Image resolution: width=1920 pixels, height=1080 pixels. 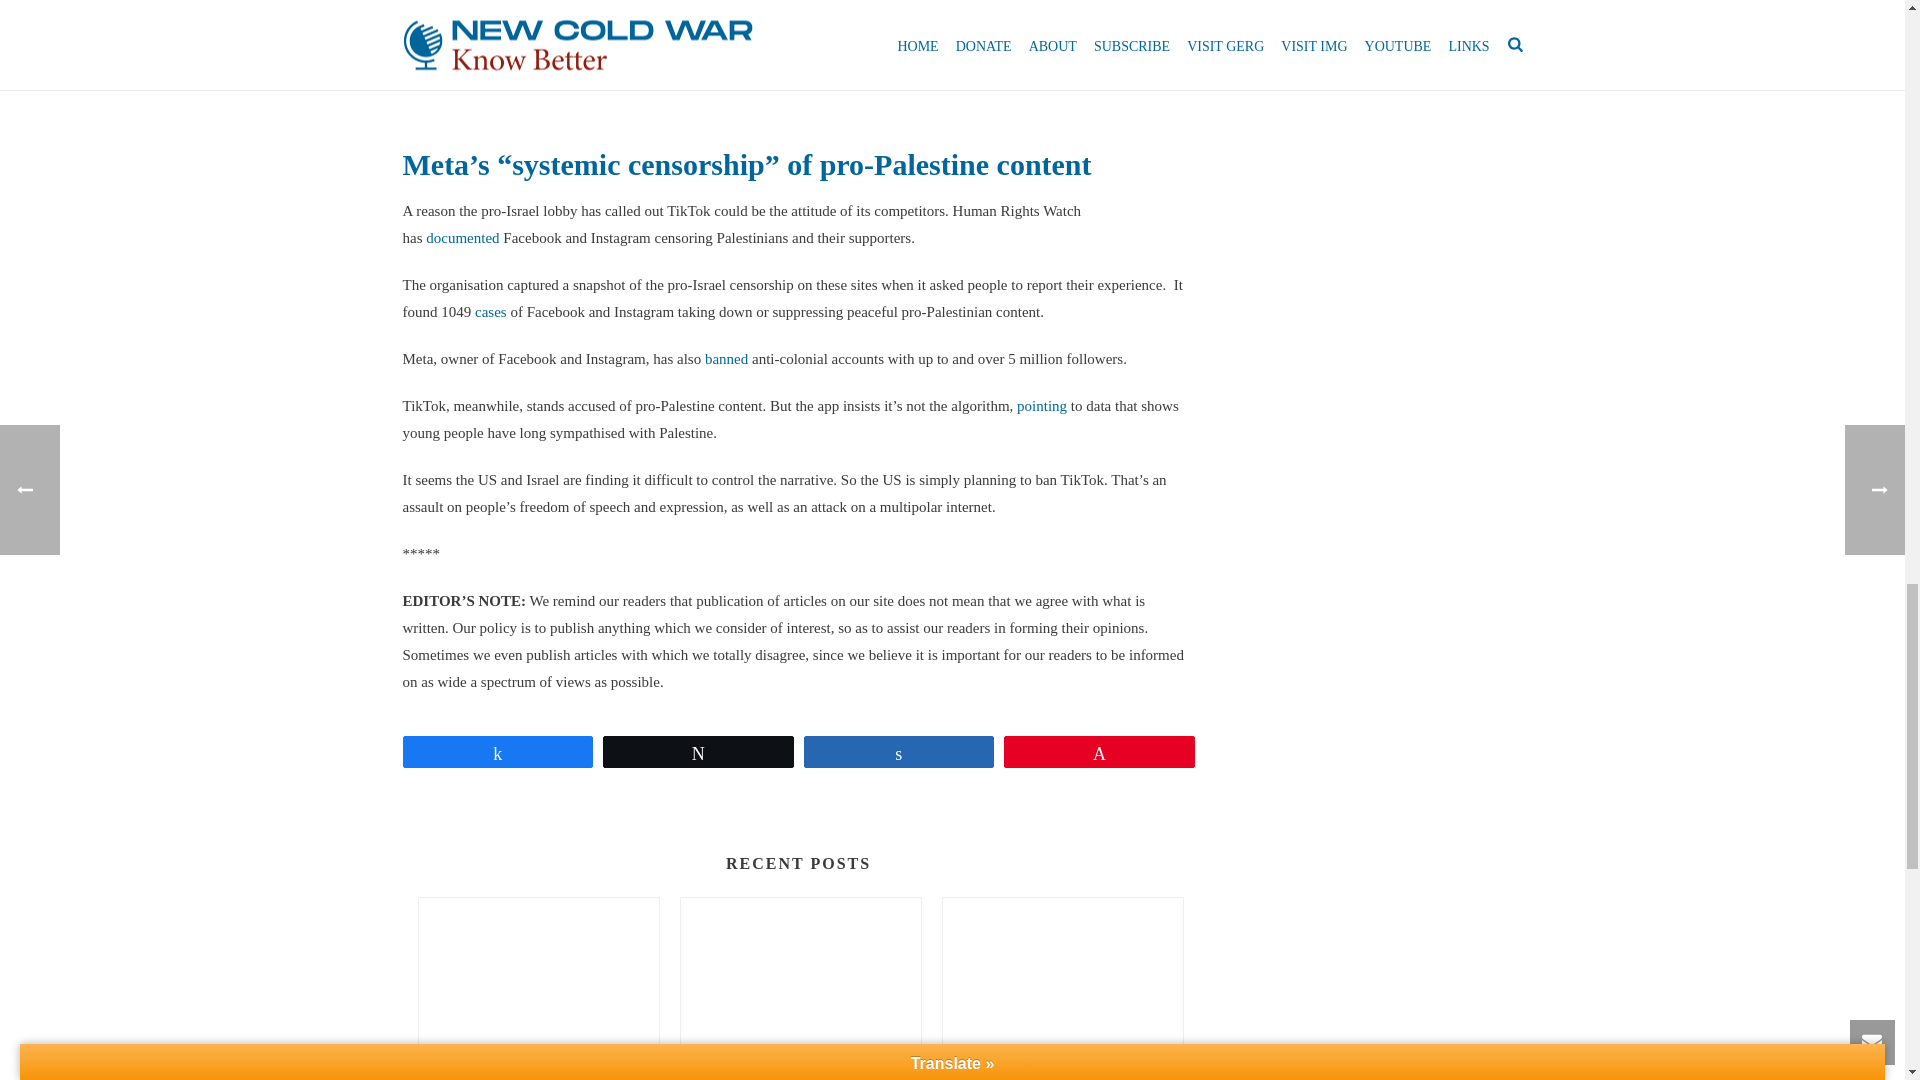 I want to click on How China is Creating Prosperity, so click(x=1062, y=988).